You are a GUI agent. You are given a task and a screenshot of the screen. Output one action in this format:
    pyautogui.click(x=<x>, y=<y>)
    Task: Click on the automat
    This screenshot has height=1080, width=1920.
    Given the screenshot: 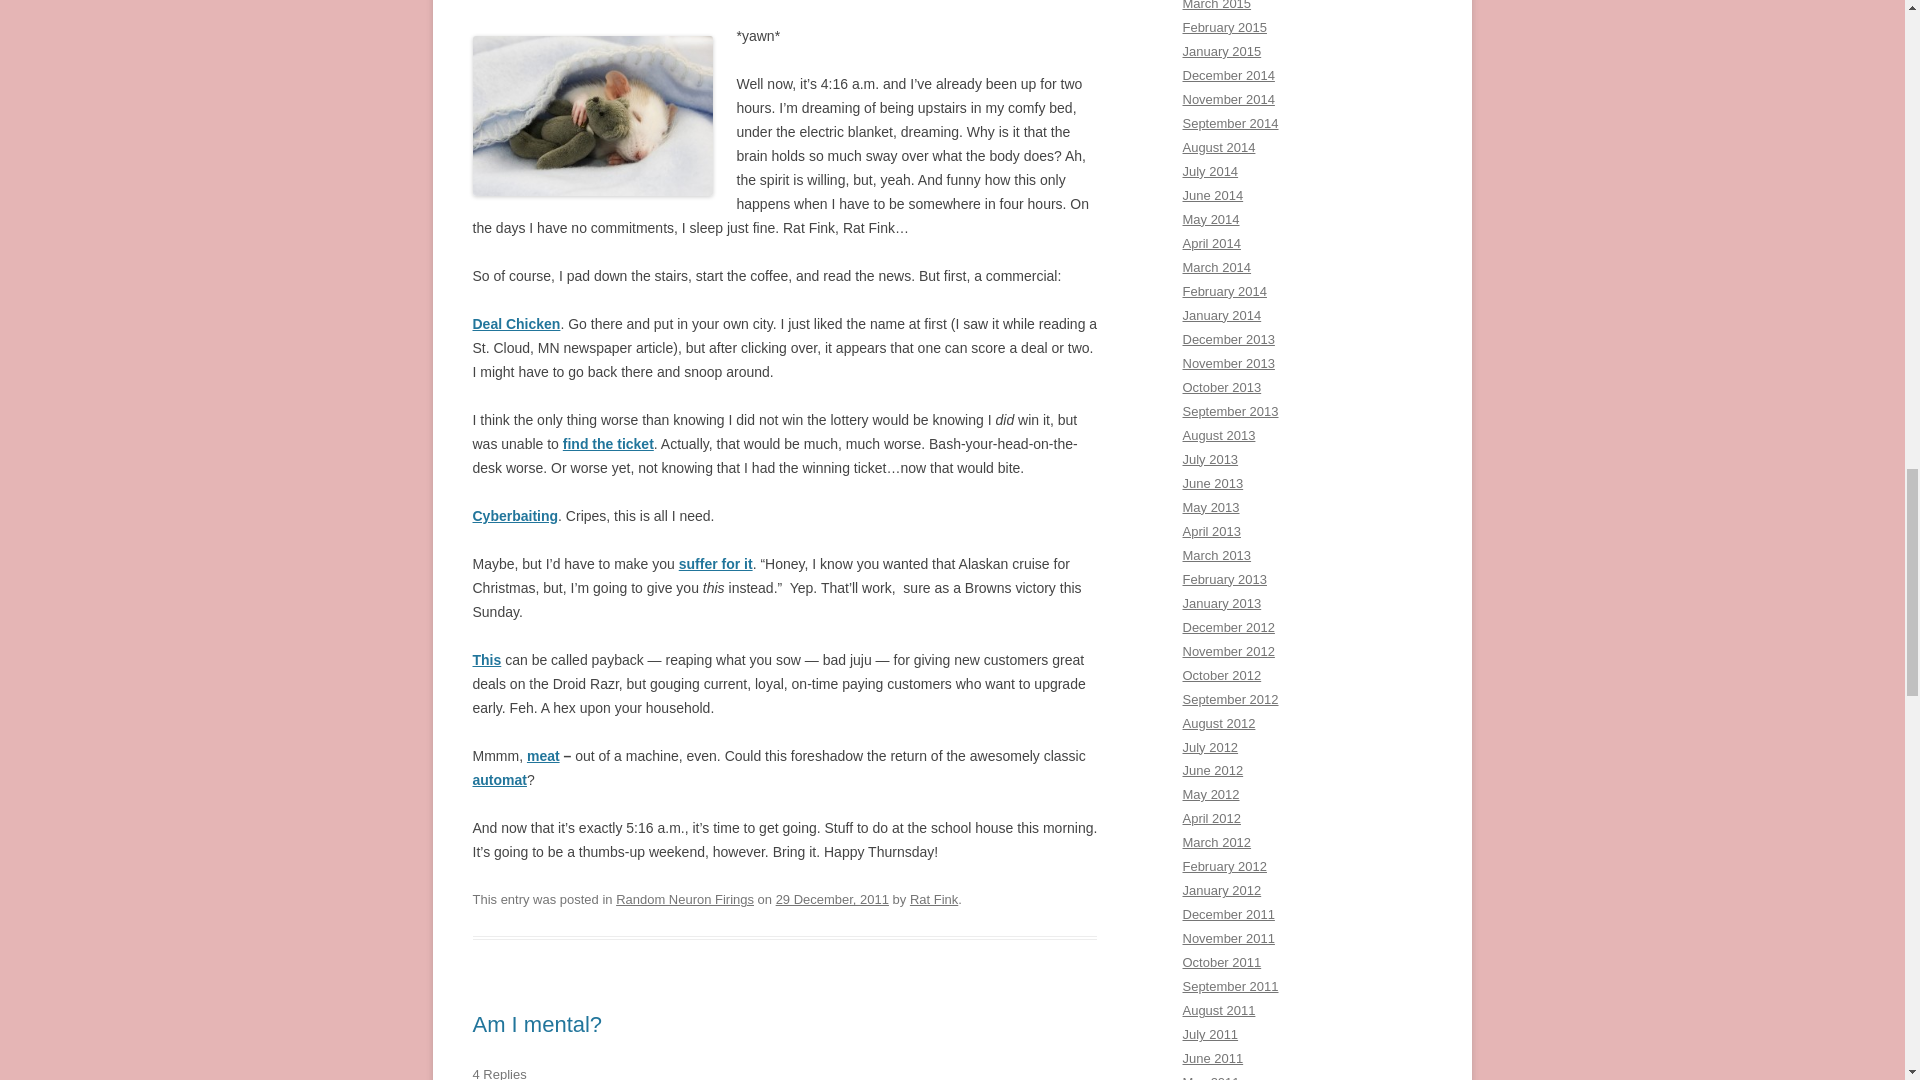 What is the action you would take?
    pyautogui.click(x=499, y=780)
    